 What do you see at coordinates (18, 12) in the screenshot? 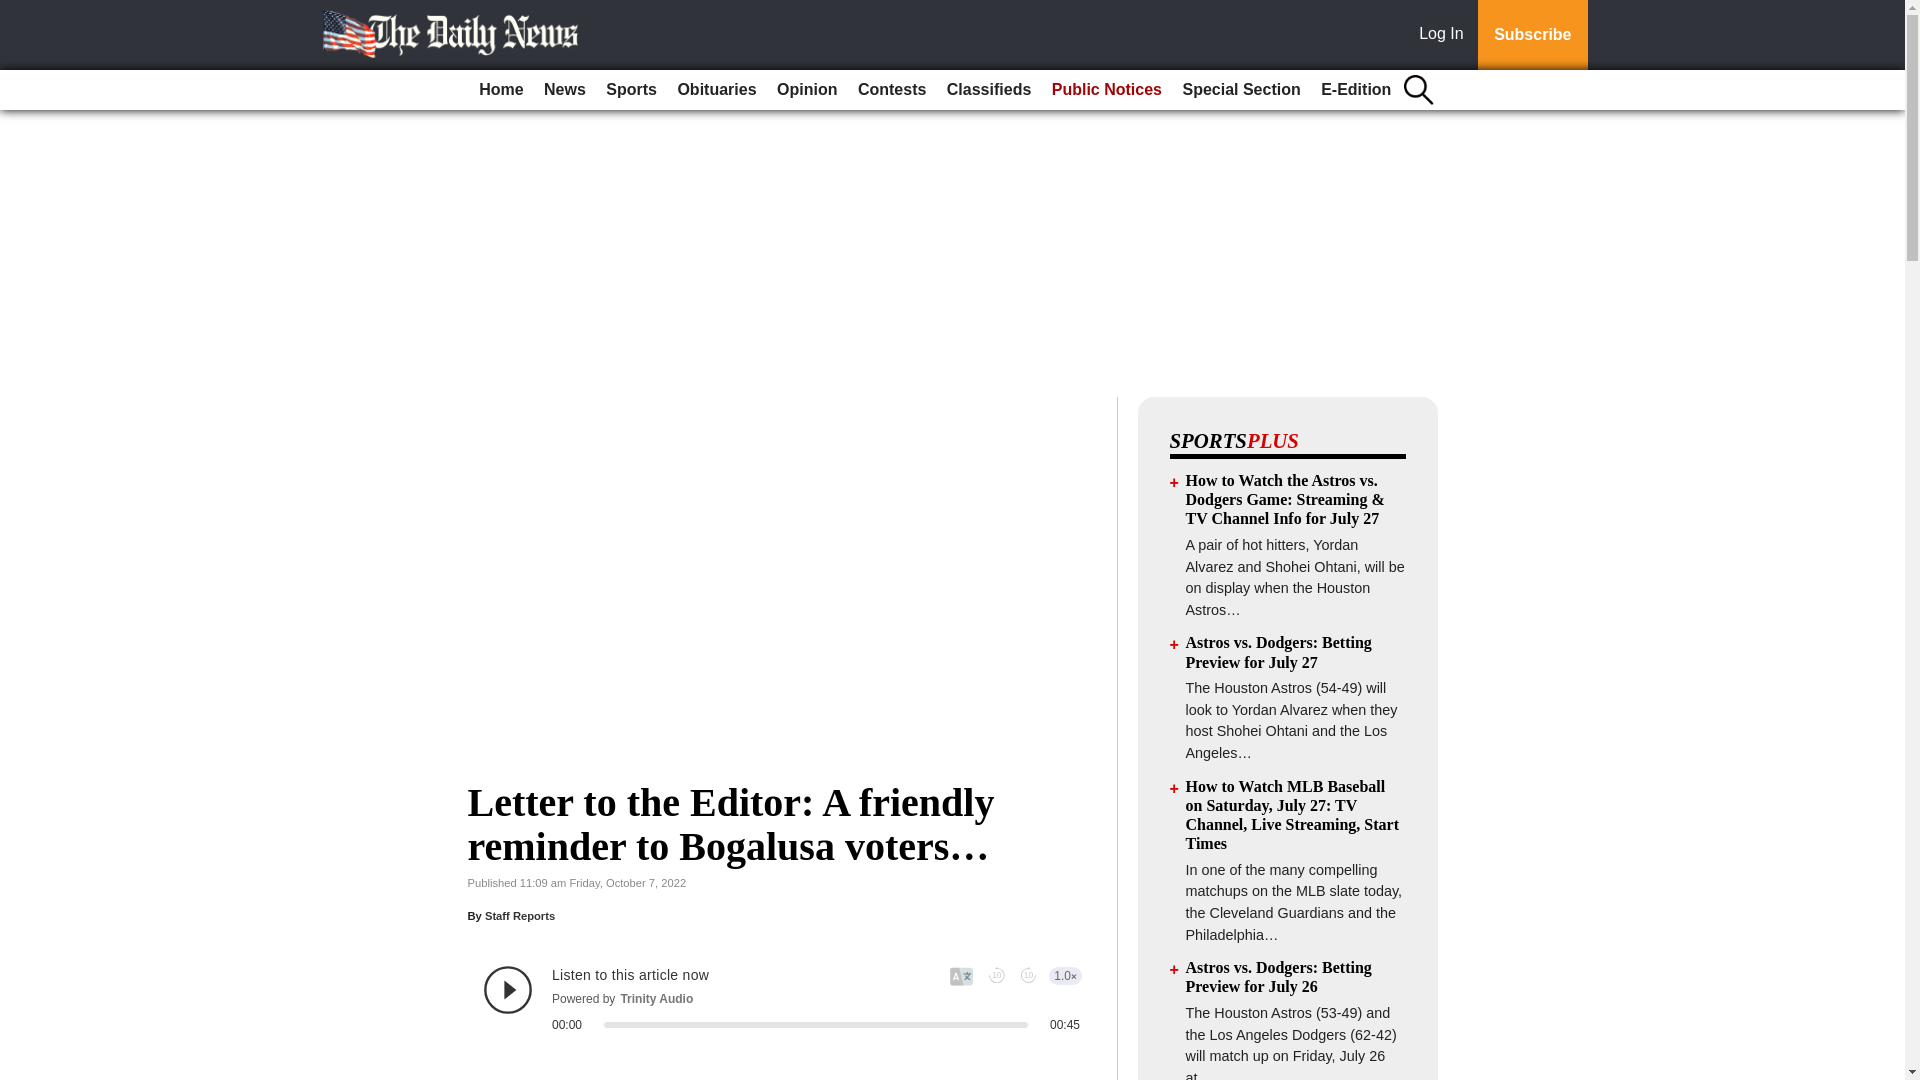
I see `Go` at bounding box center [18, 12].